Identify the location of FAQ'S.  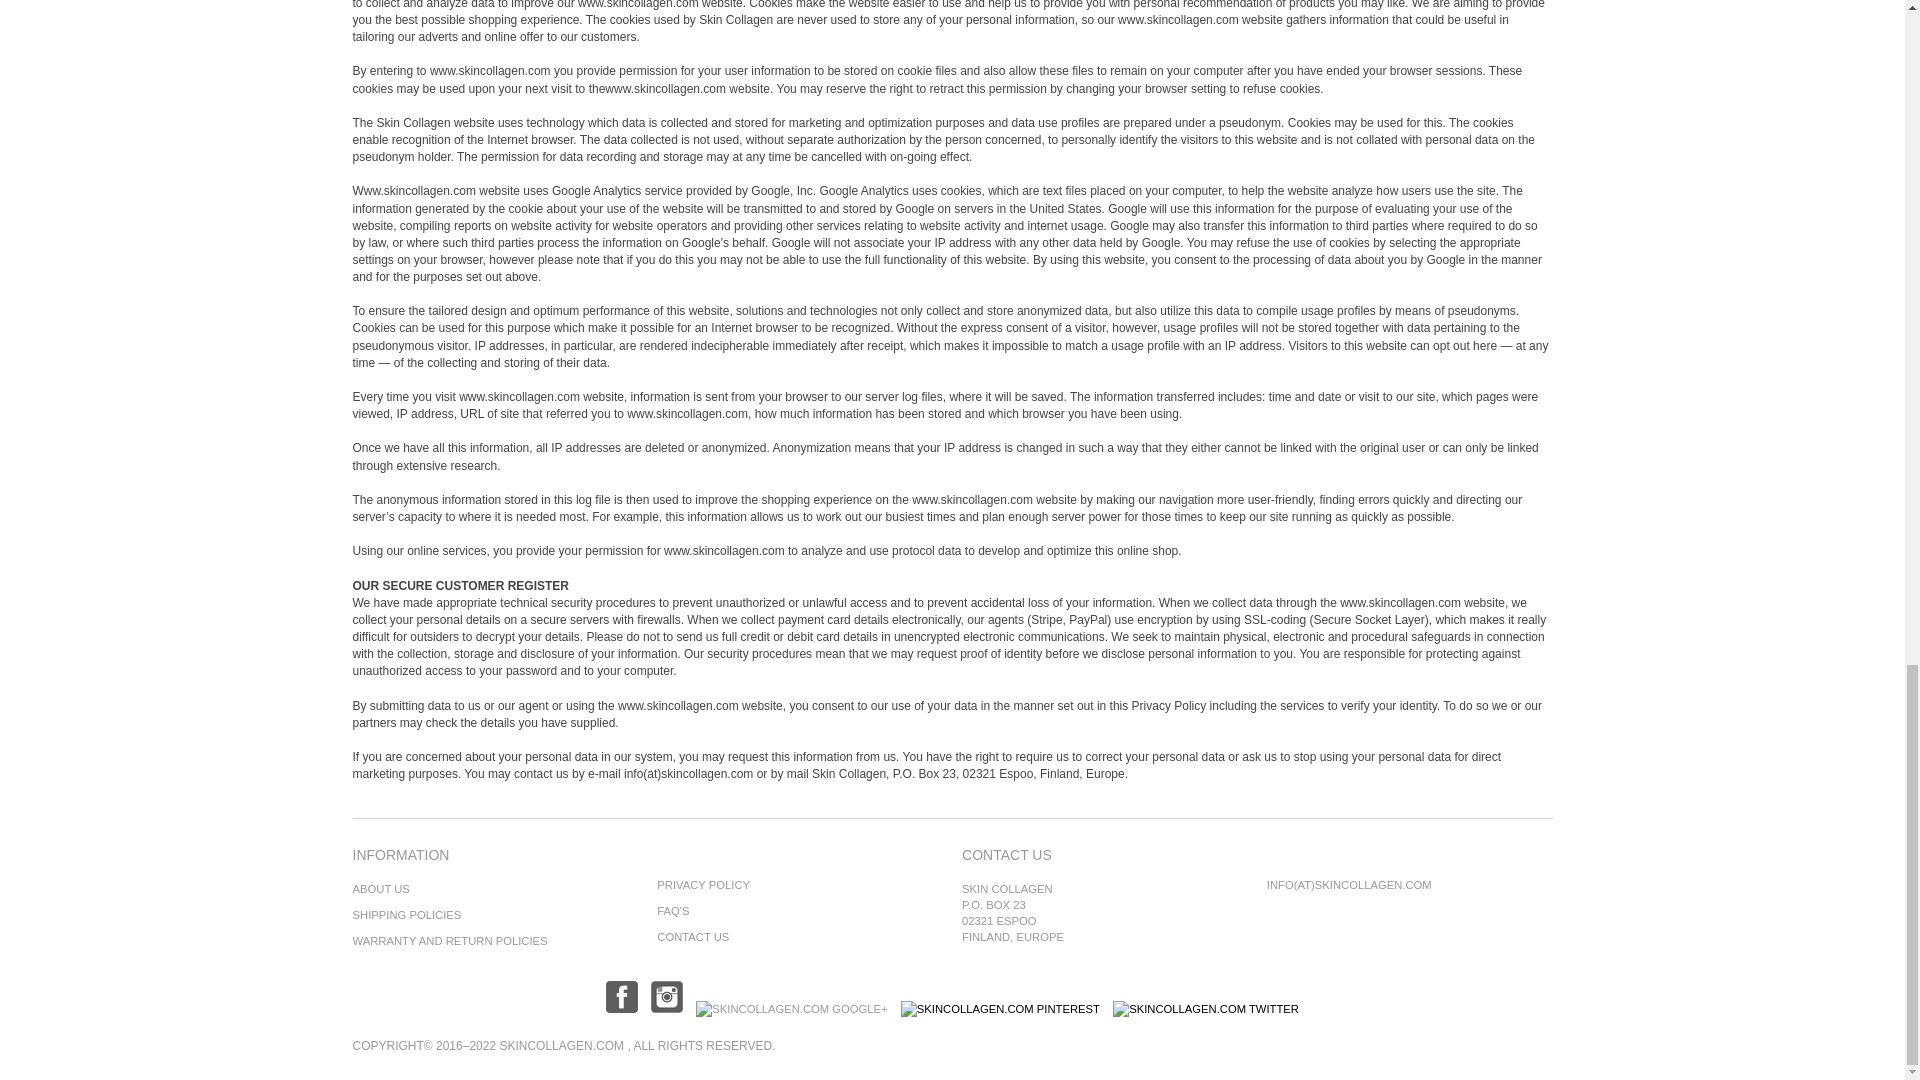
(672, 910).